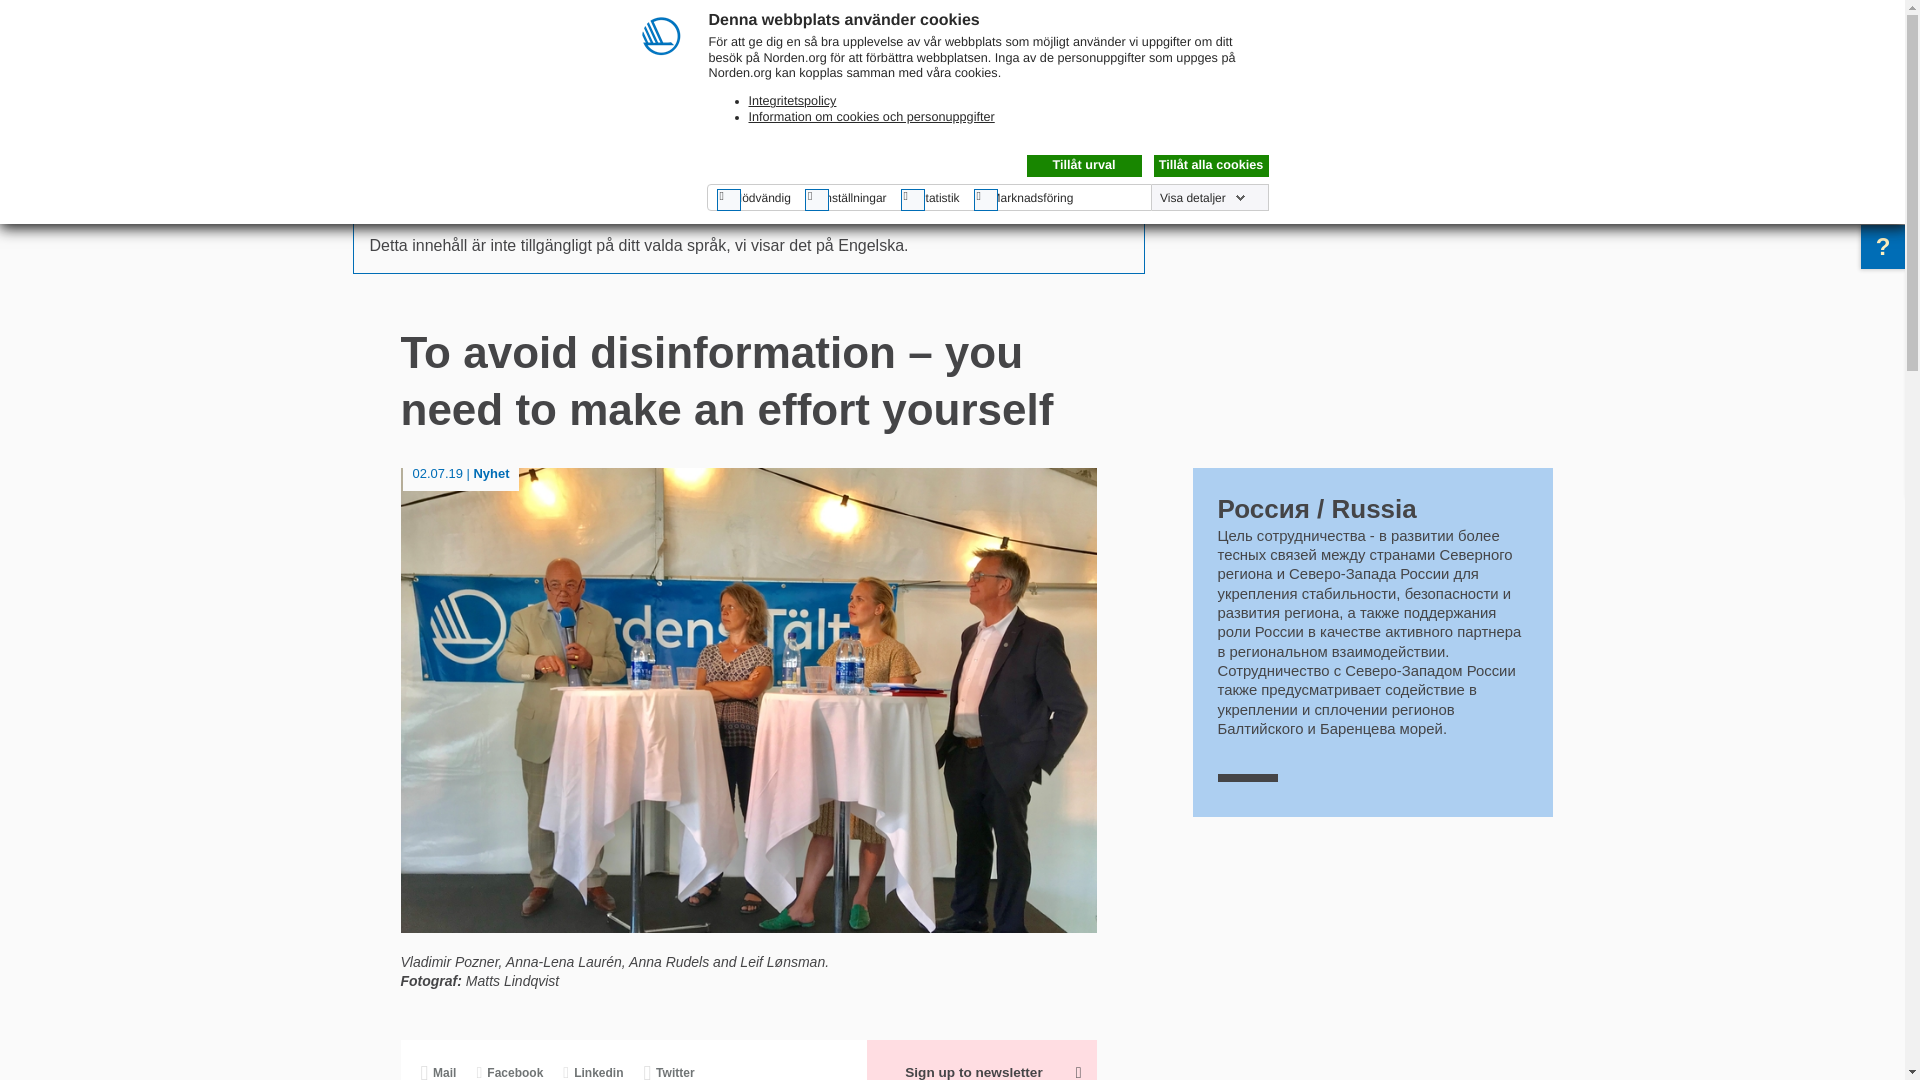 Image resolution: width=1920 pixels, height=1080 pixels. Describe the element at coordinates (1202, 198) in the screenshot. I see `Visa detaljer` at that location.